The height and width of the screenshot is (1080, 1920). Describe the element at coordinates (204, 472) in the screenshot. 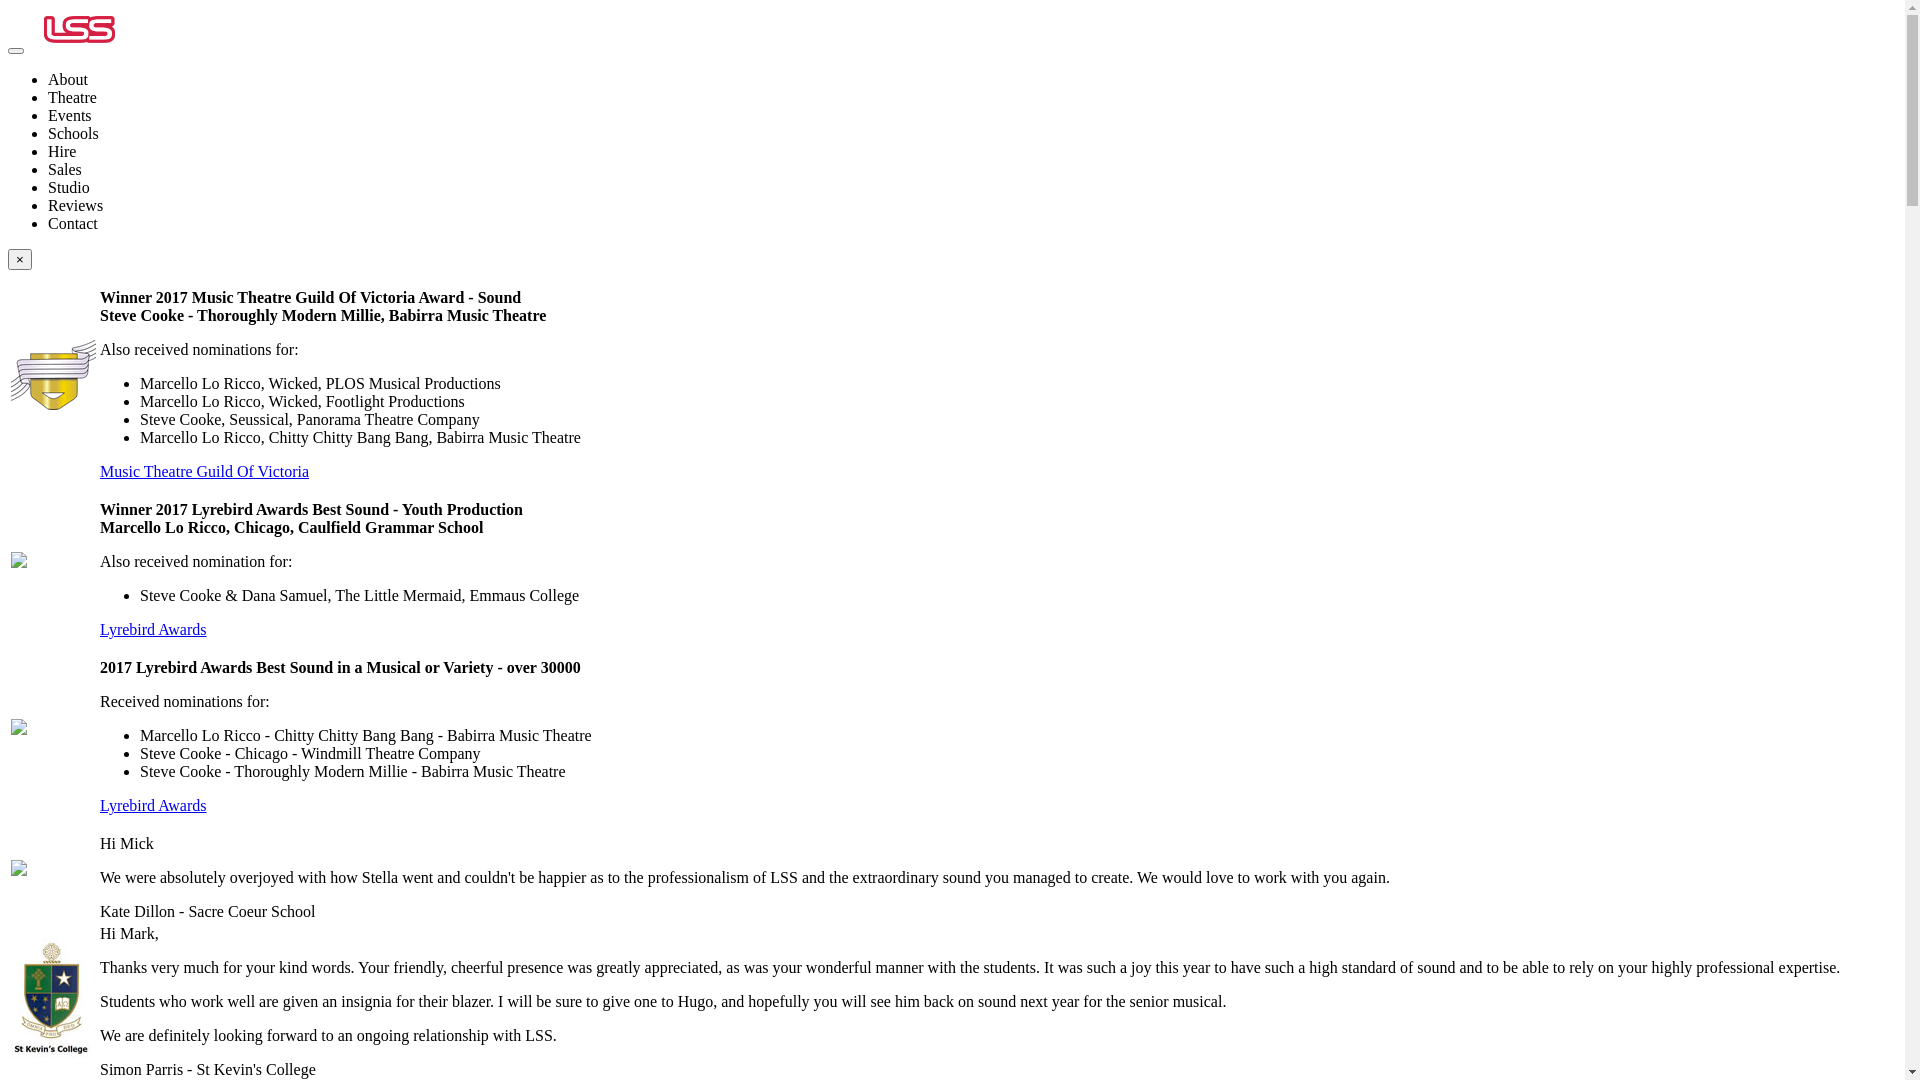

I see `Music Theatre Guild Of Victoria` at that location.